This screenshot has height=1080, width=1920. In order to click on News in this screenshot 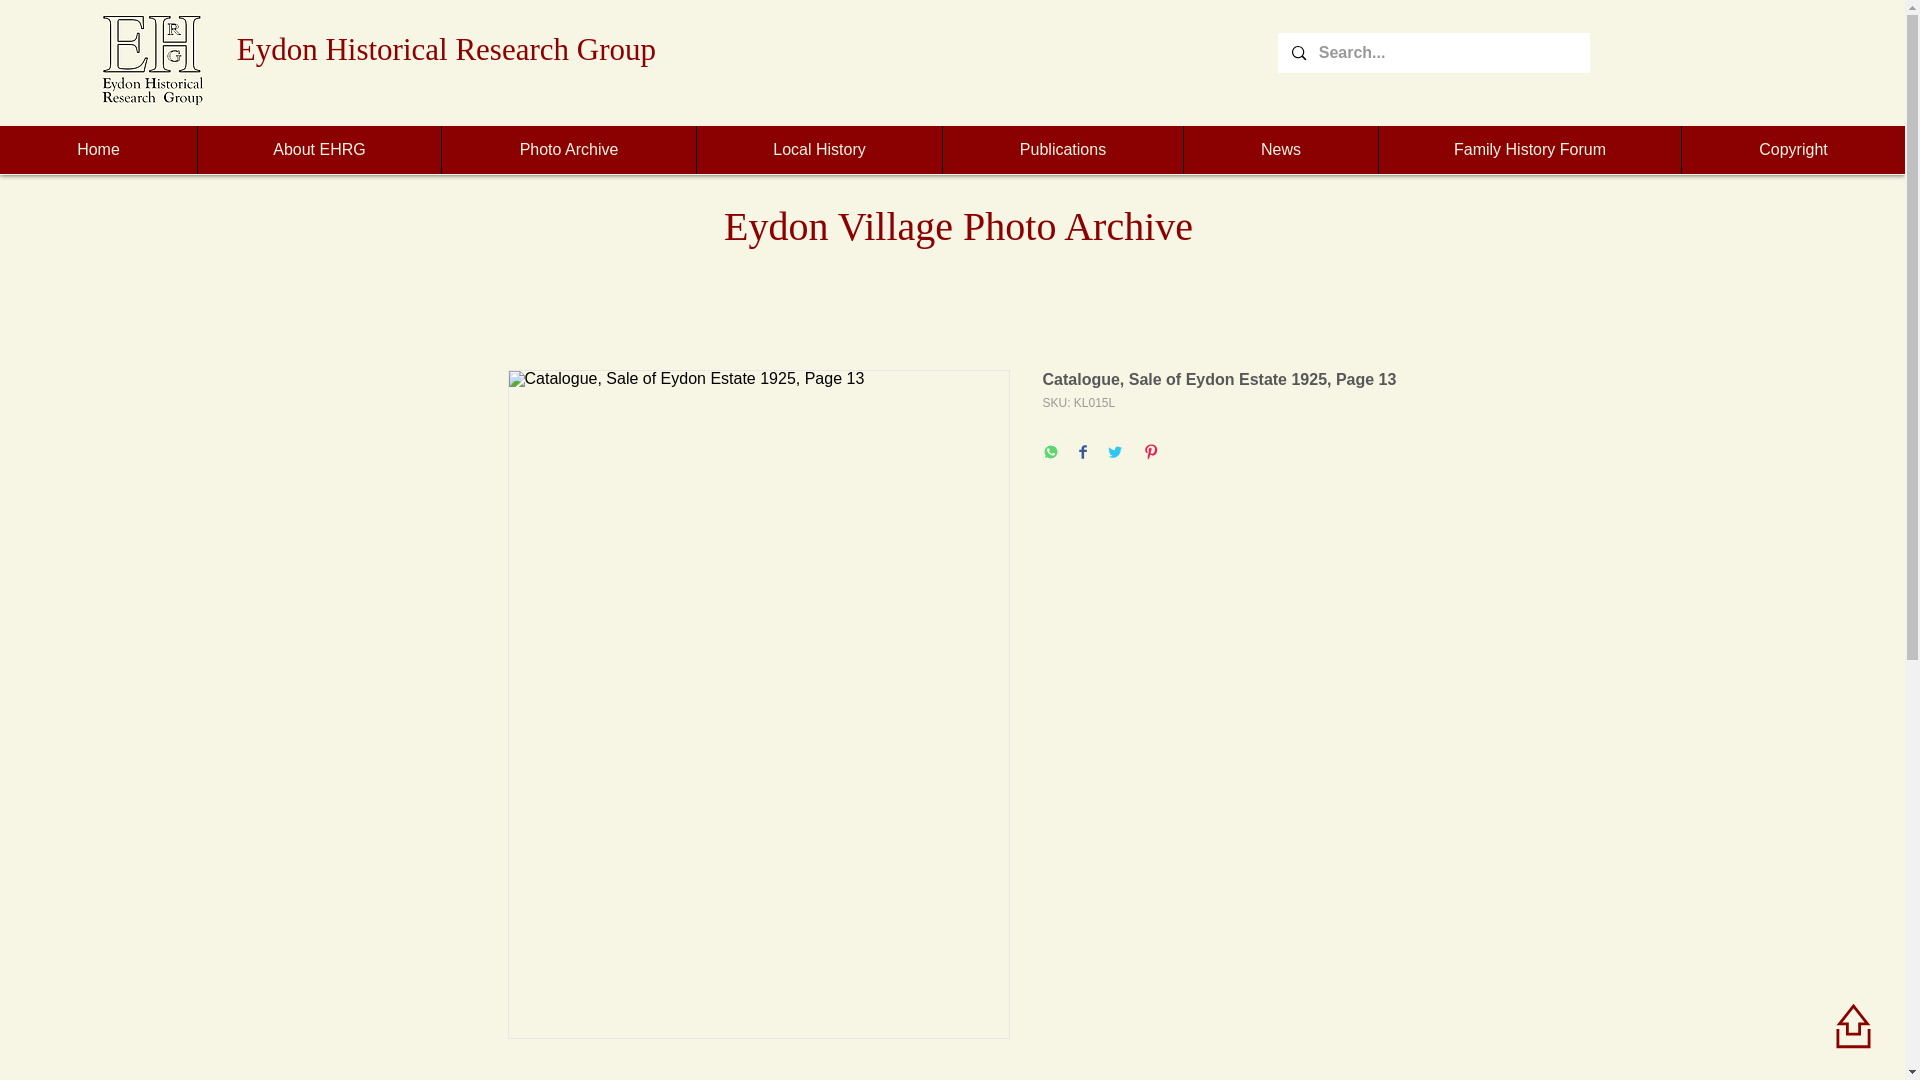, I will do `click(1280, 150)`.